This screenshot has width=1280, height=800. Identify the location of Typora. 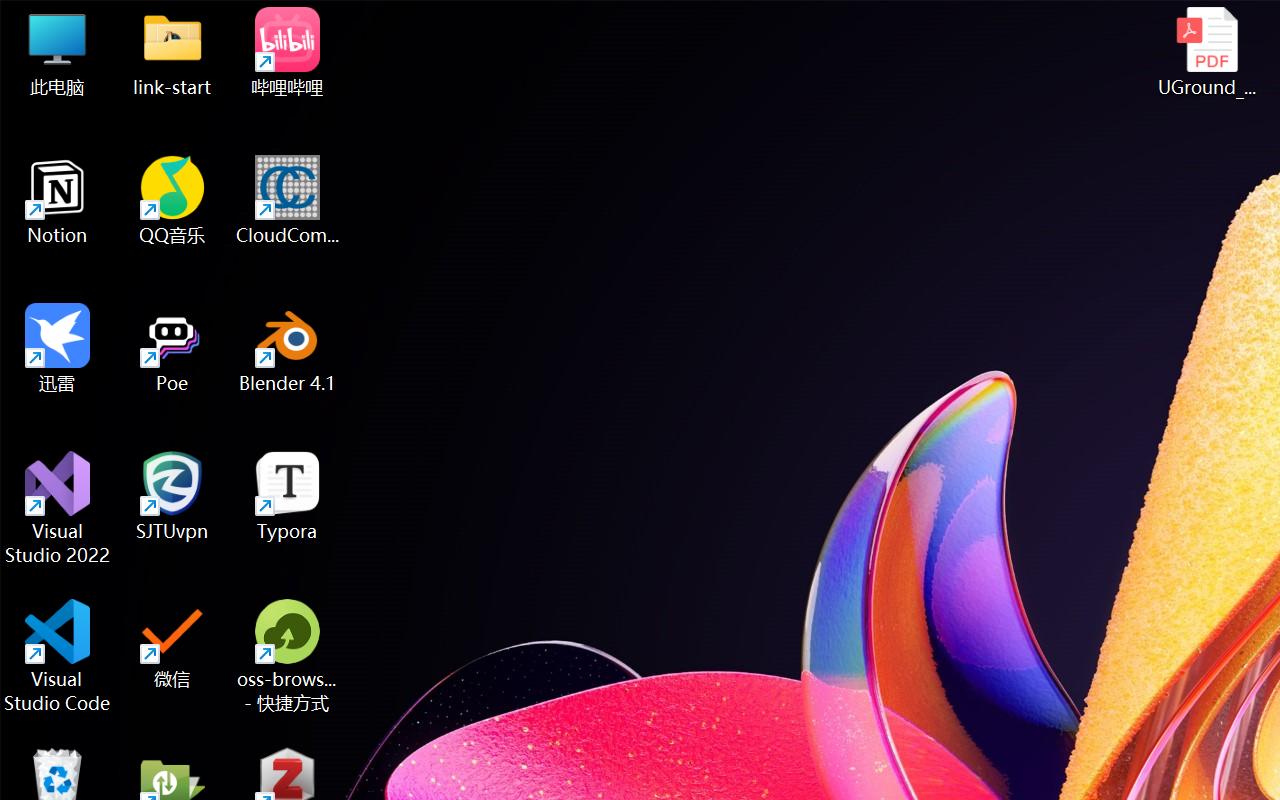
(288, 496).